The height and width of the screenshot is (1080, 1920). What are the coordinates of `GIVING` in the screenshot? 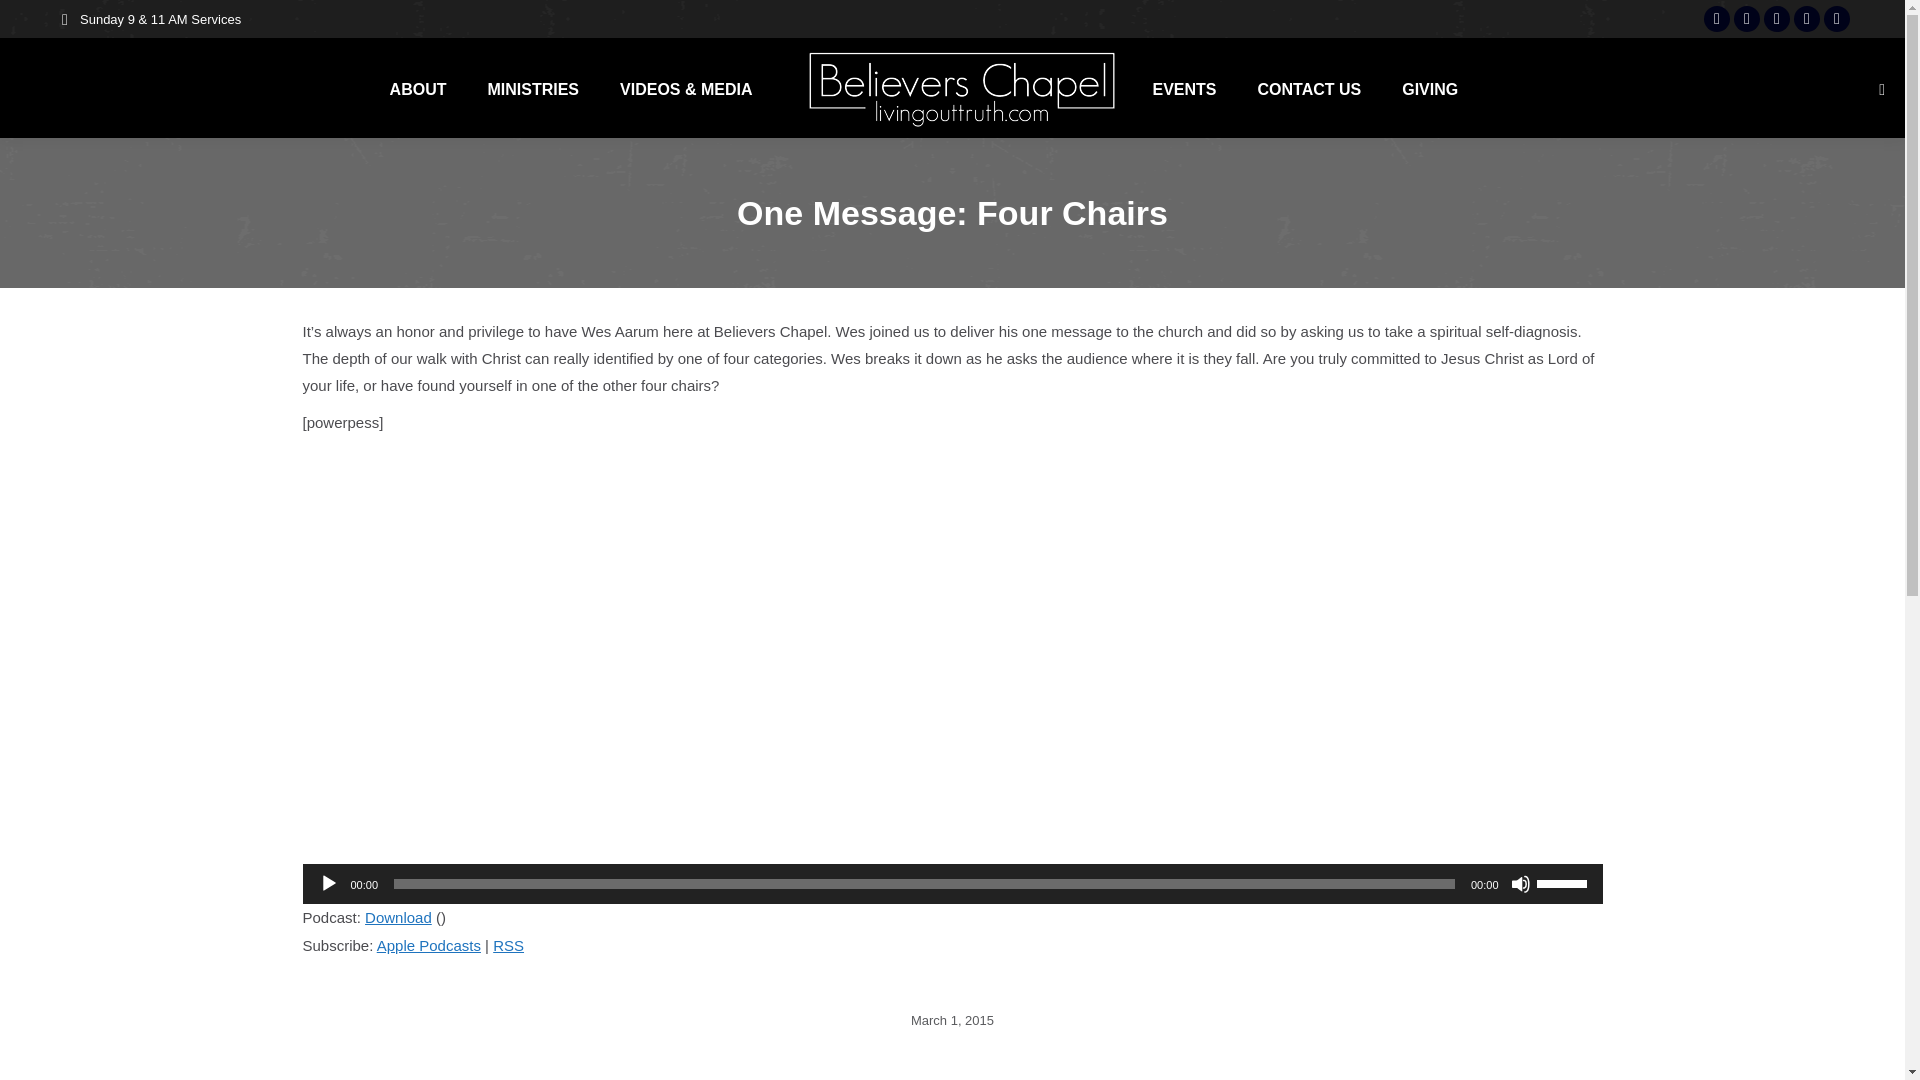 It's located at (1430, 89).